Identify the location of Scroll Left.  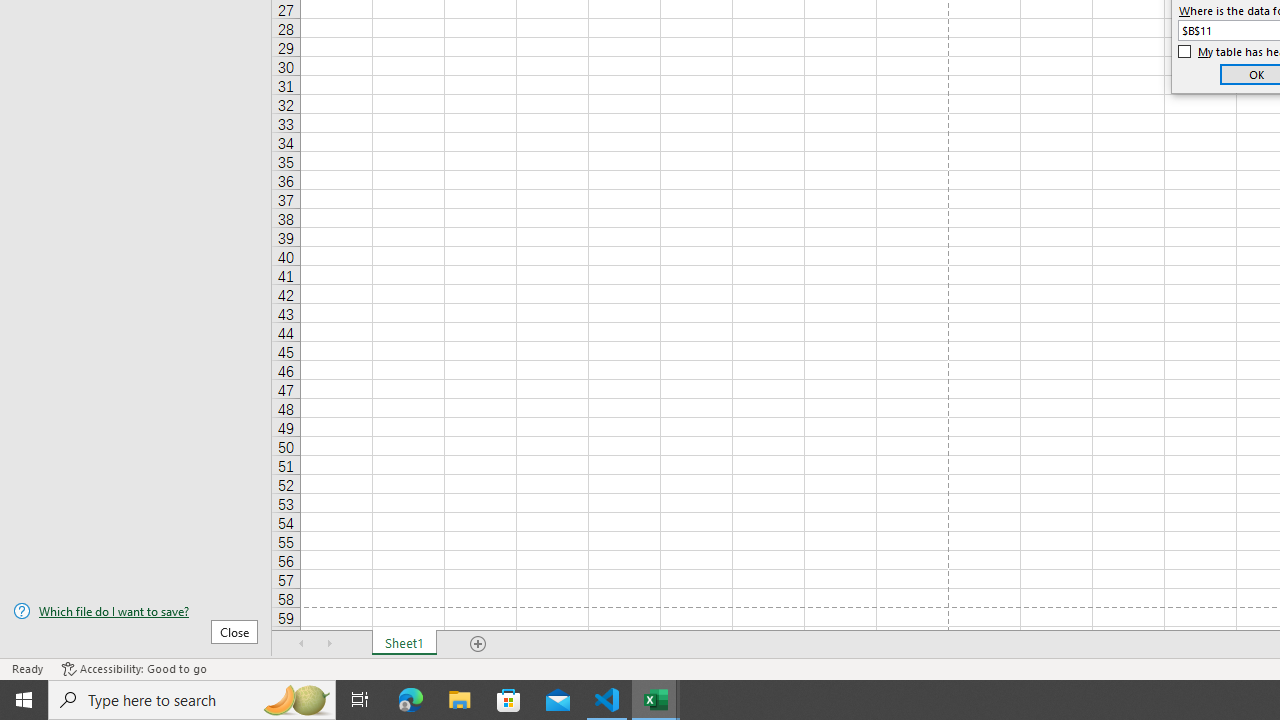
(302, 644).